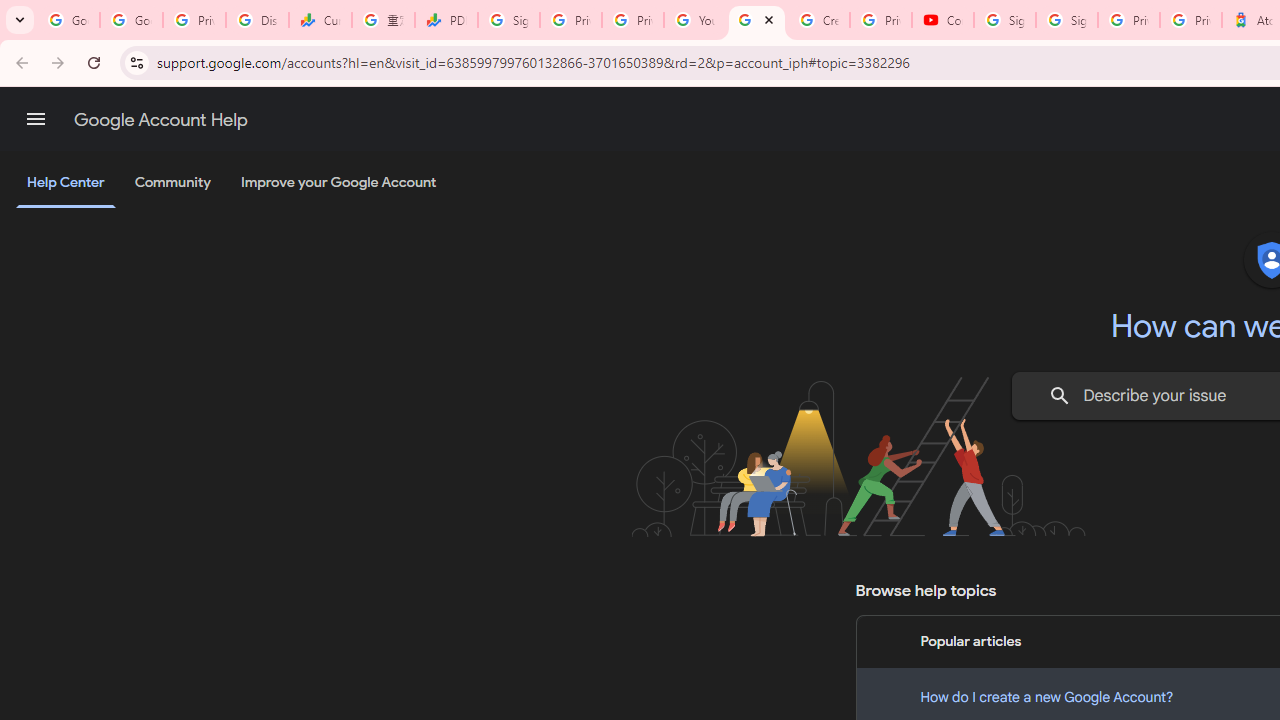 This screenshot has height=720, width=1280. What do you see at coordinates (756, 20) in the screenshot?
I see `Google Account Help` at bounding box center [756, 20].